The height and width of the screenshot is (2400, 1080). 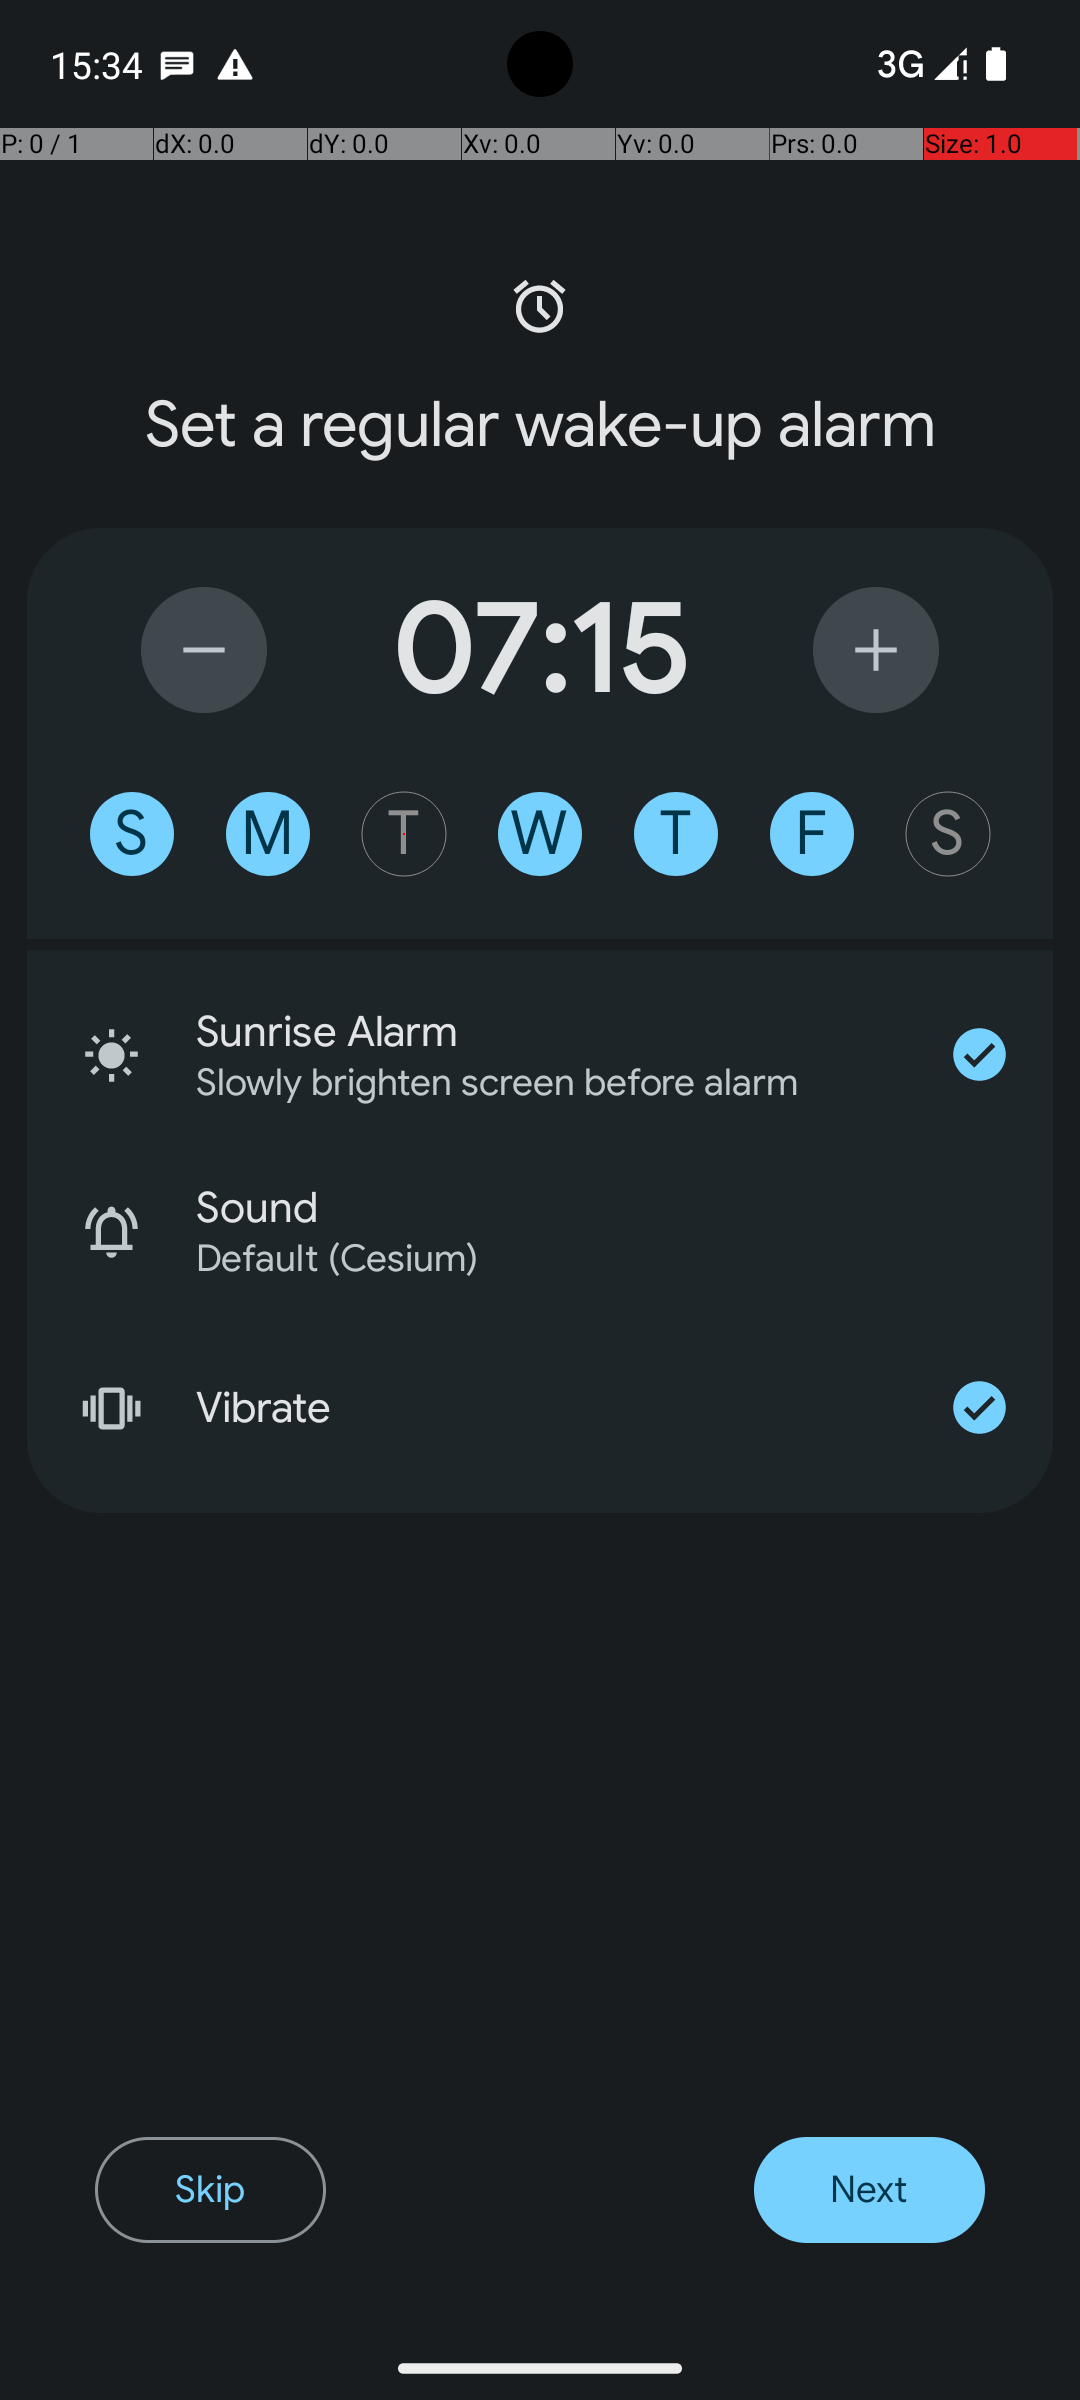 I want to click on S, so click(x=132, y=834).